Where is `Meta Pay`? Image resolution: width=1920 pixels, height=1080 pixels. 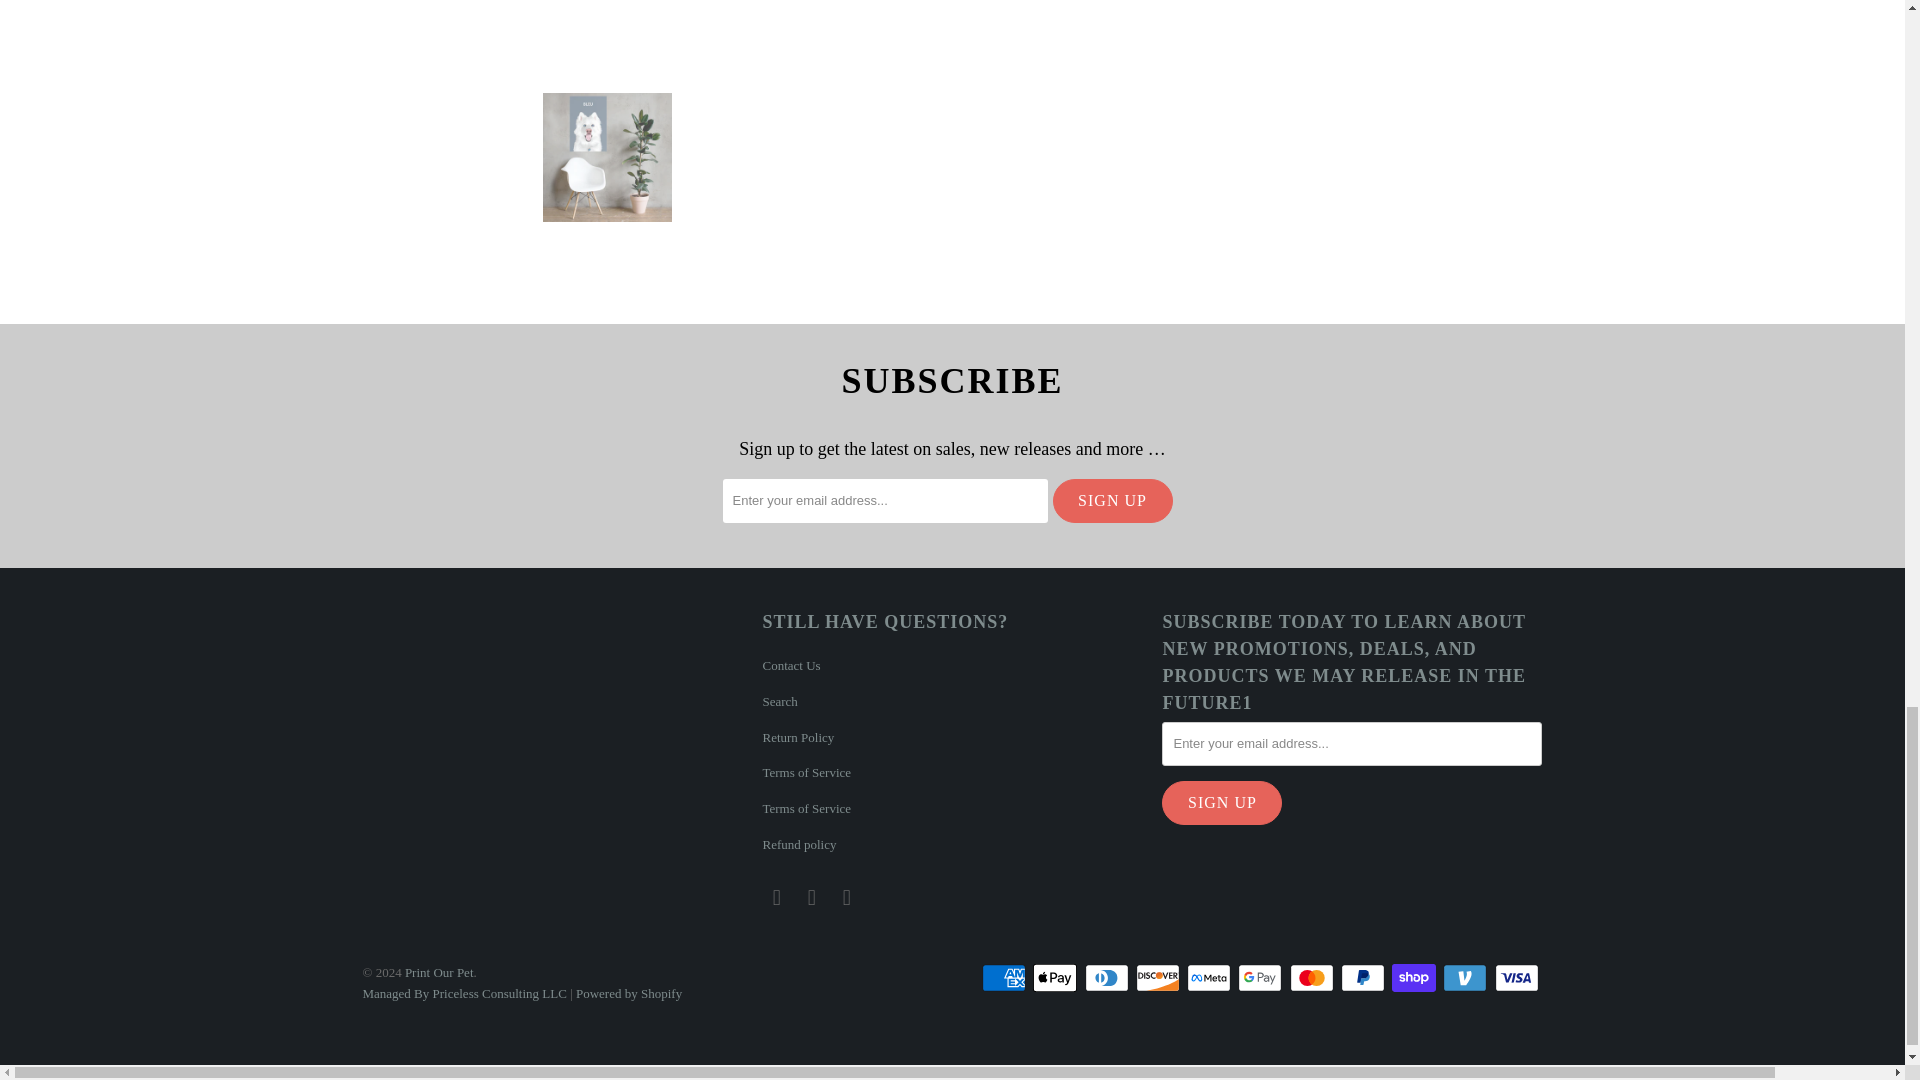
Meta Pay is located at coordinates (1210, 978).